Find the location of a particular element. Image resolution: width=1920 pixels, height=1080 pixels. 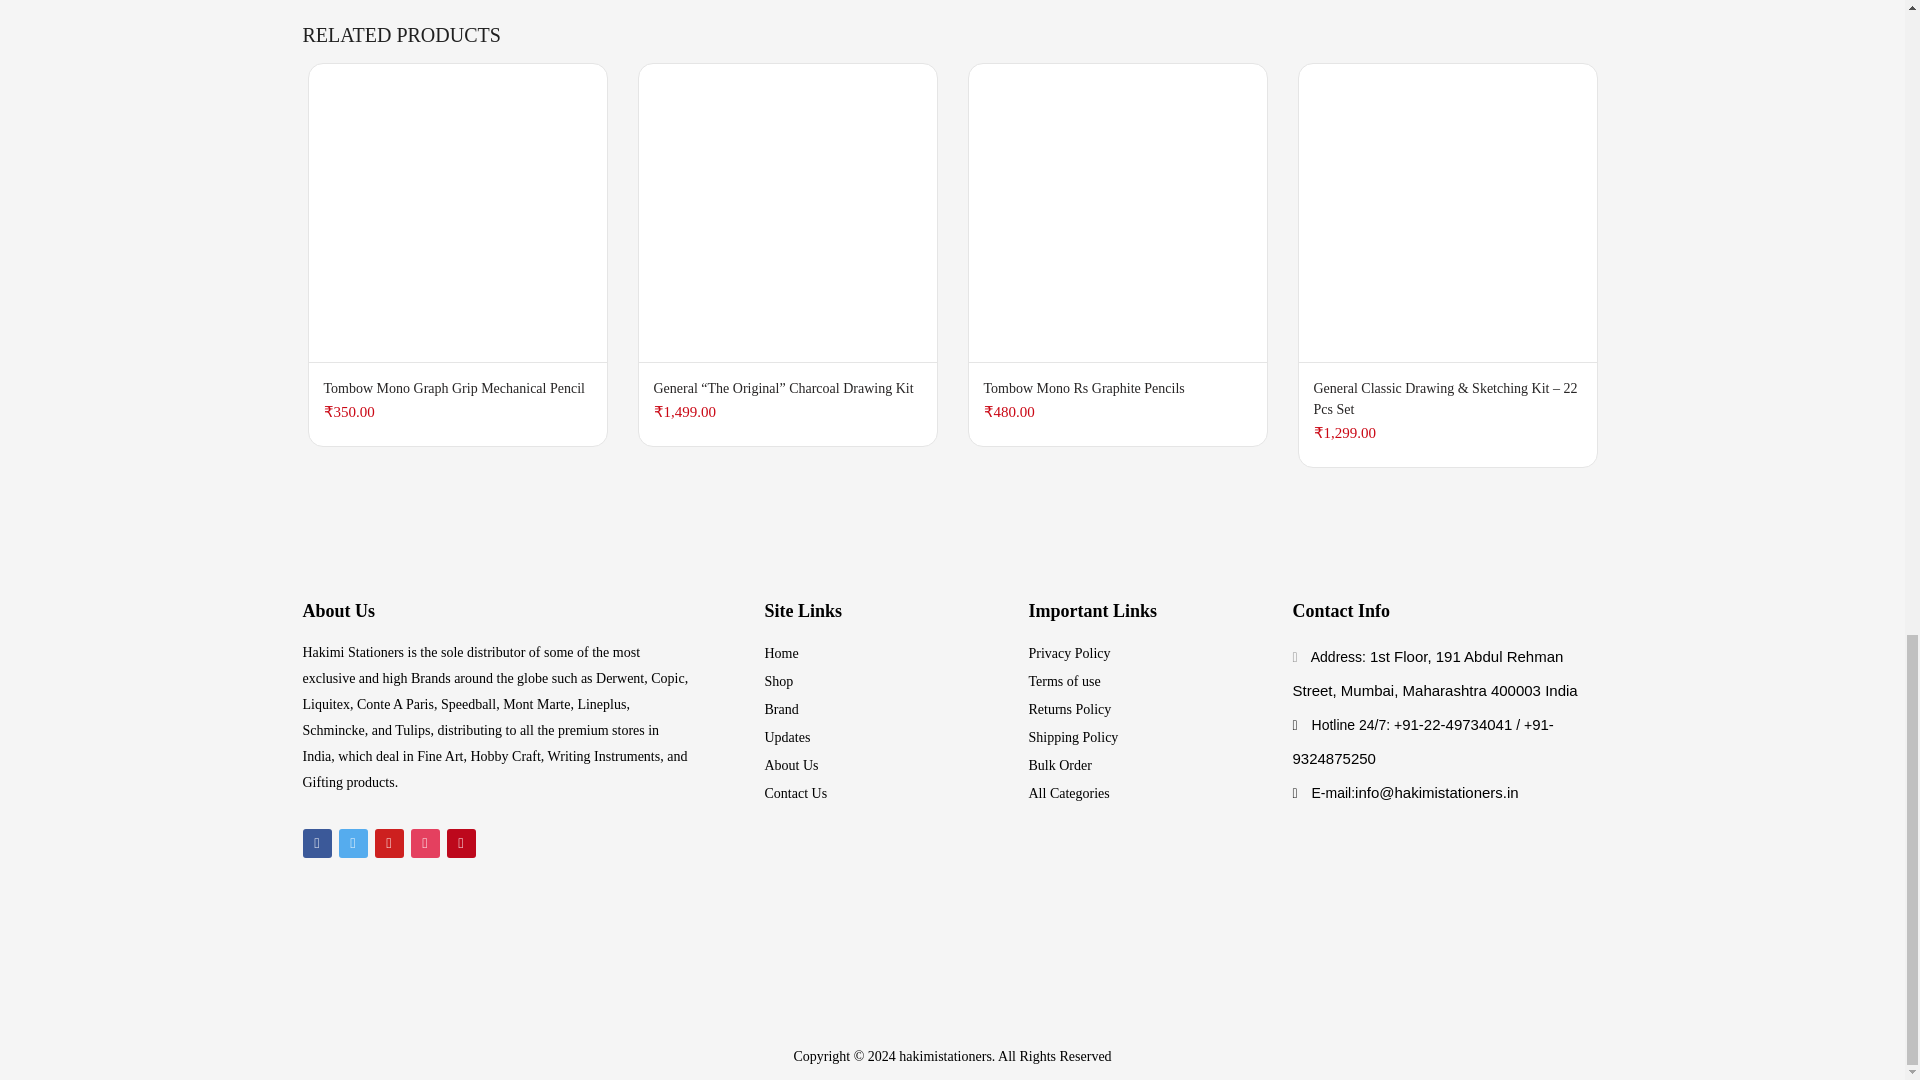

Tombow Mono Graph Grip Mechanical Pencil is located at coordinates (456, 212).